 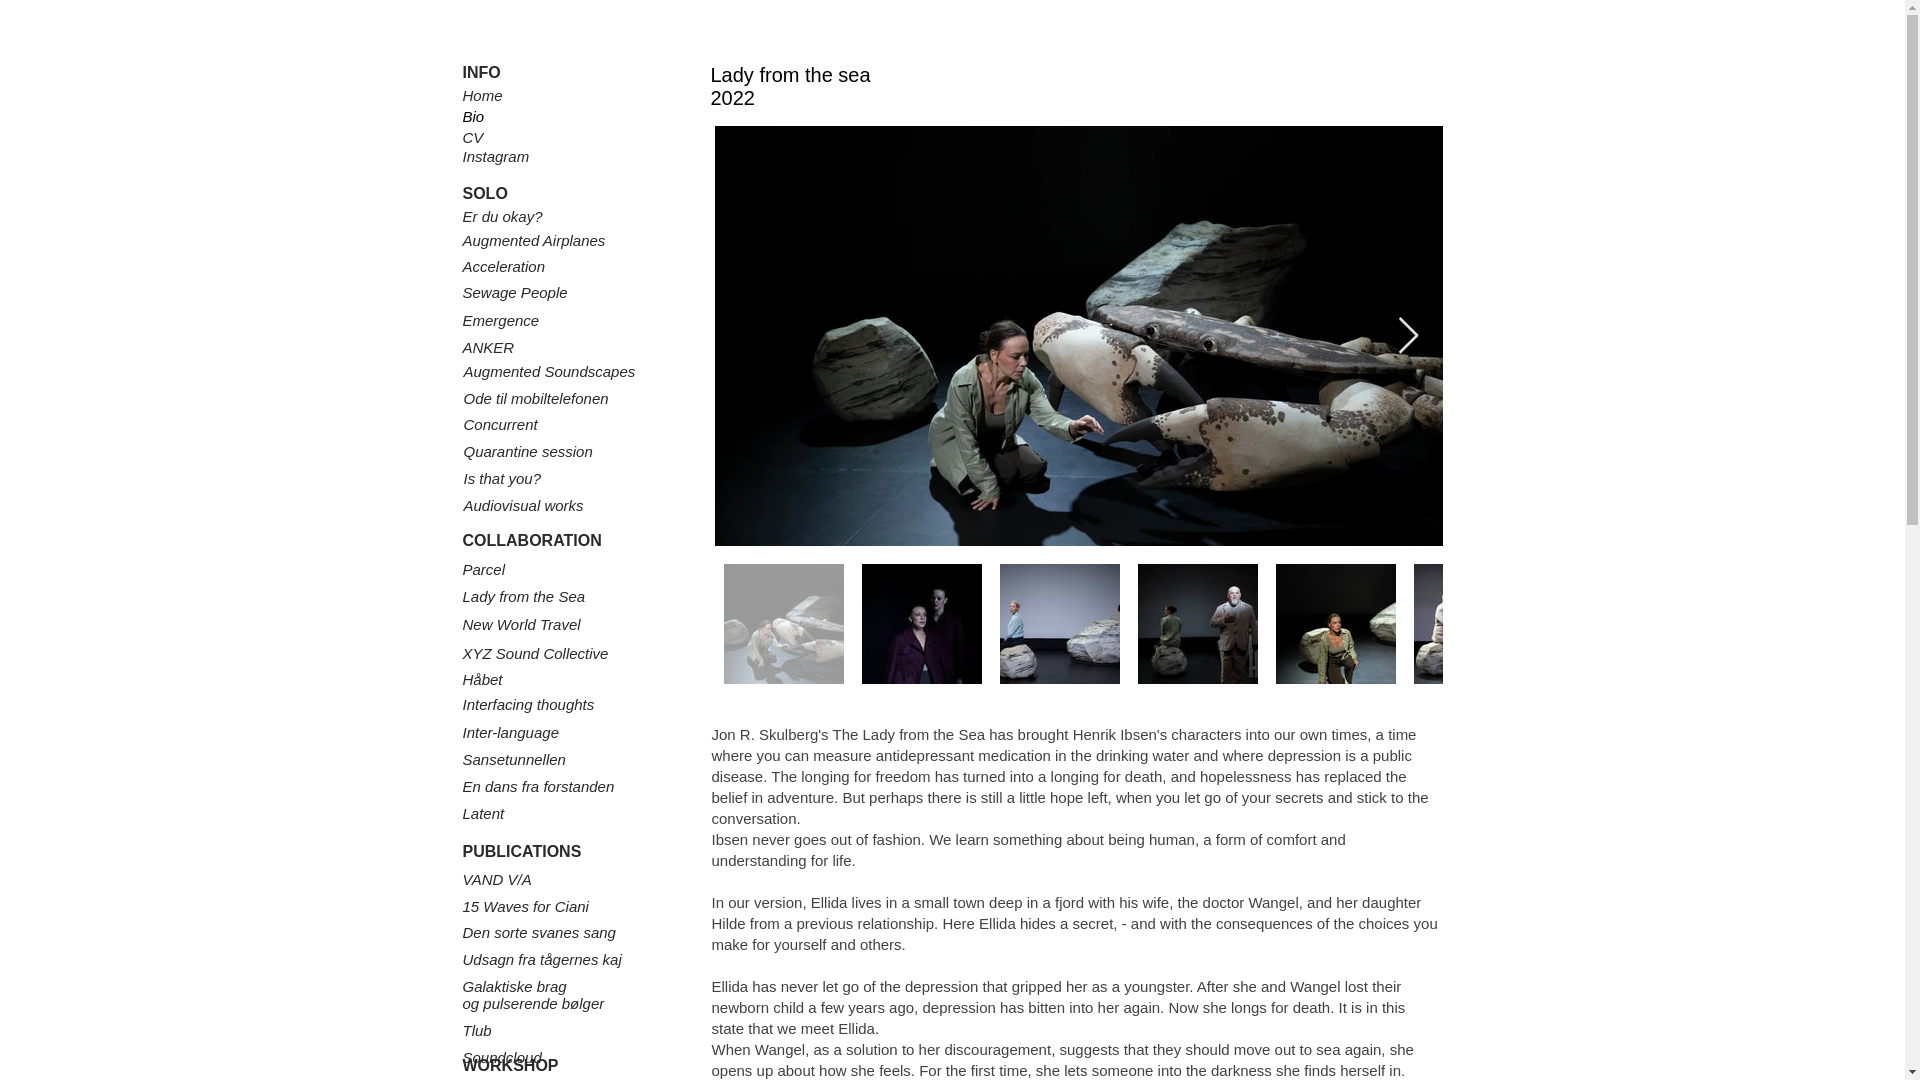 What do you see at coordinates (524, 596) in the screenshot?
I see `Lady from the Sea` at bounding box center [524, 596].